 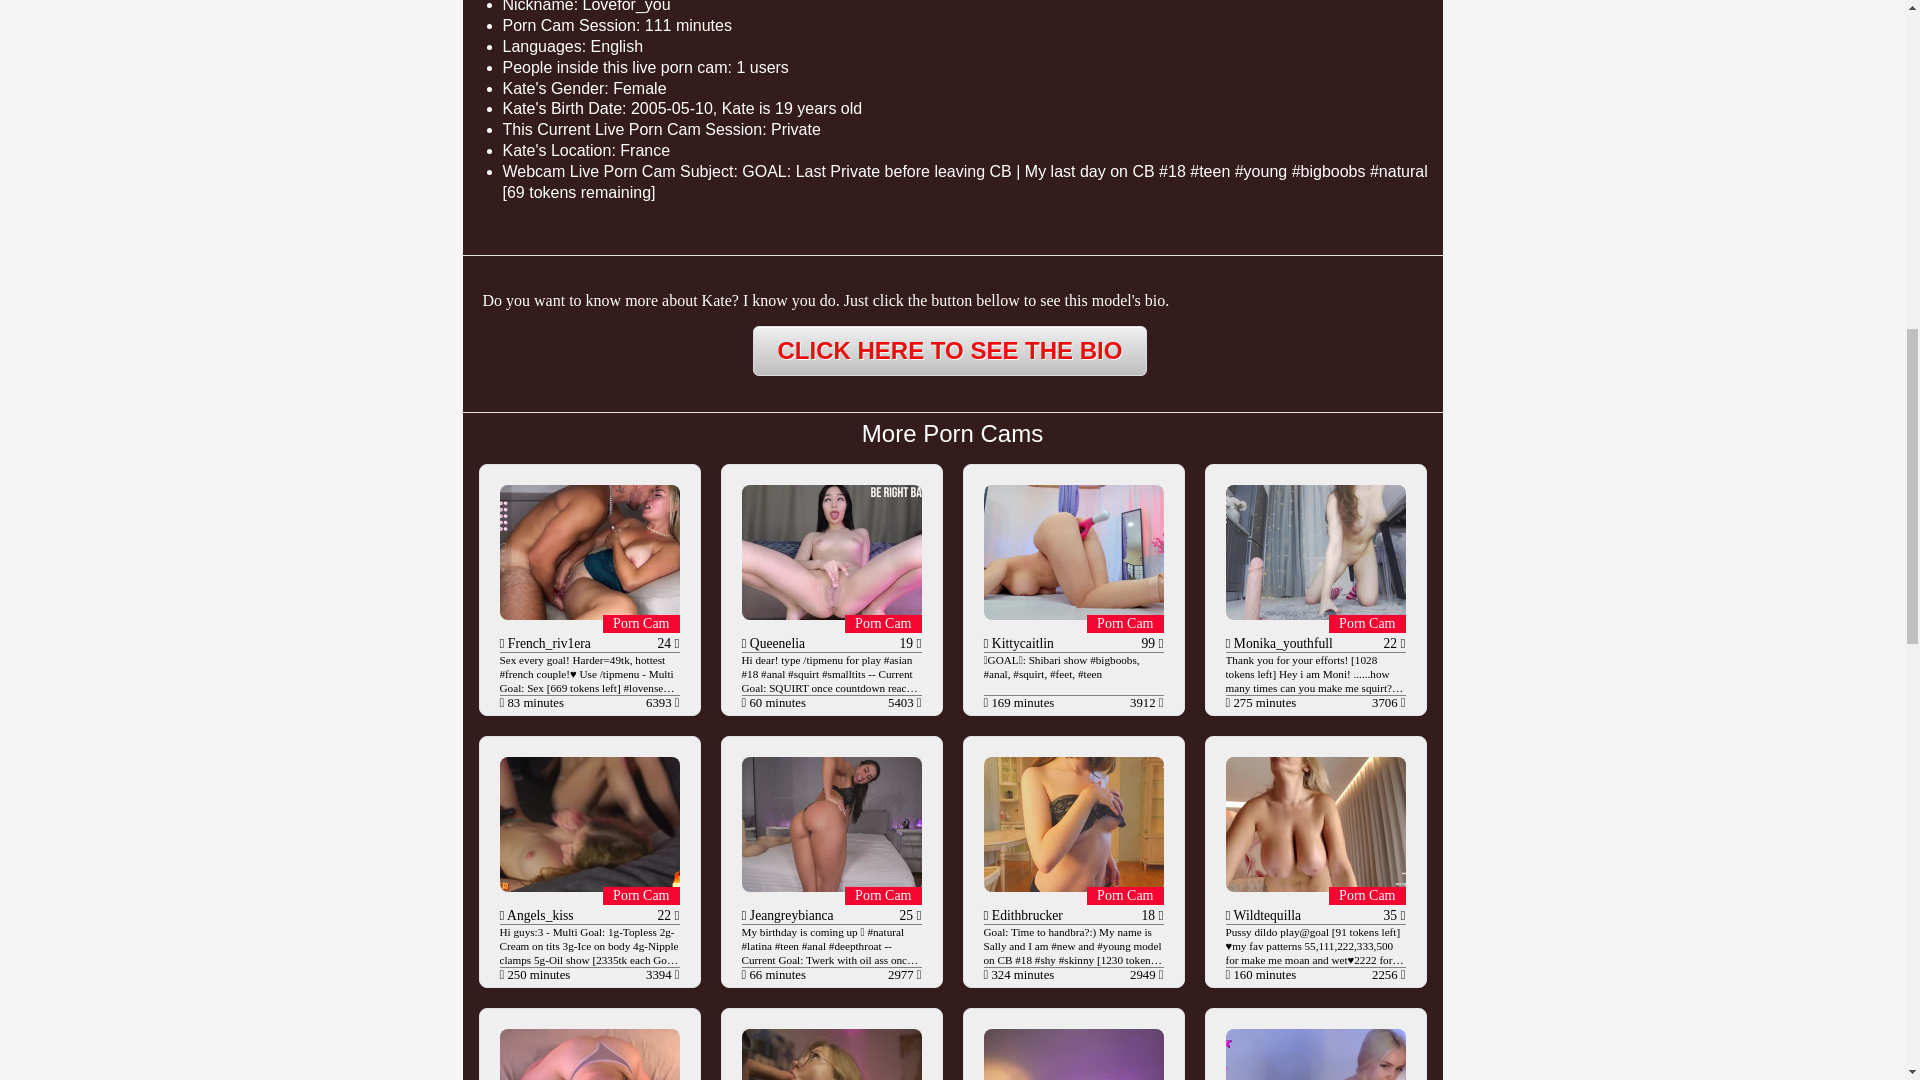 I want to click on Kittycaitlin, so click(x=1020, y=644).